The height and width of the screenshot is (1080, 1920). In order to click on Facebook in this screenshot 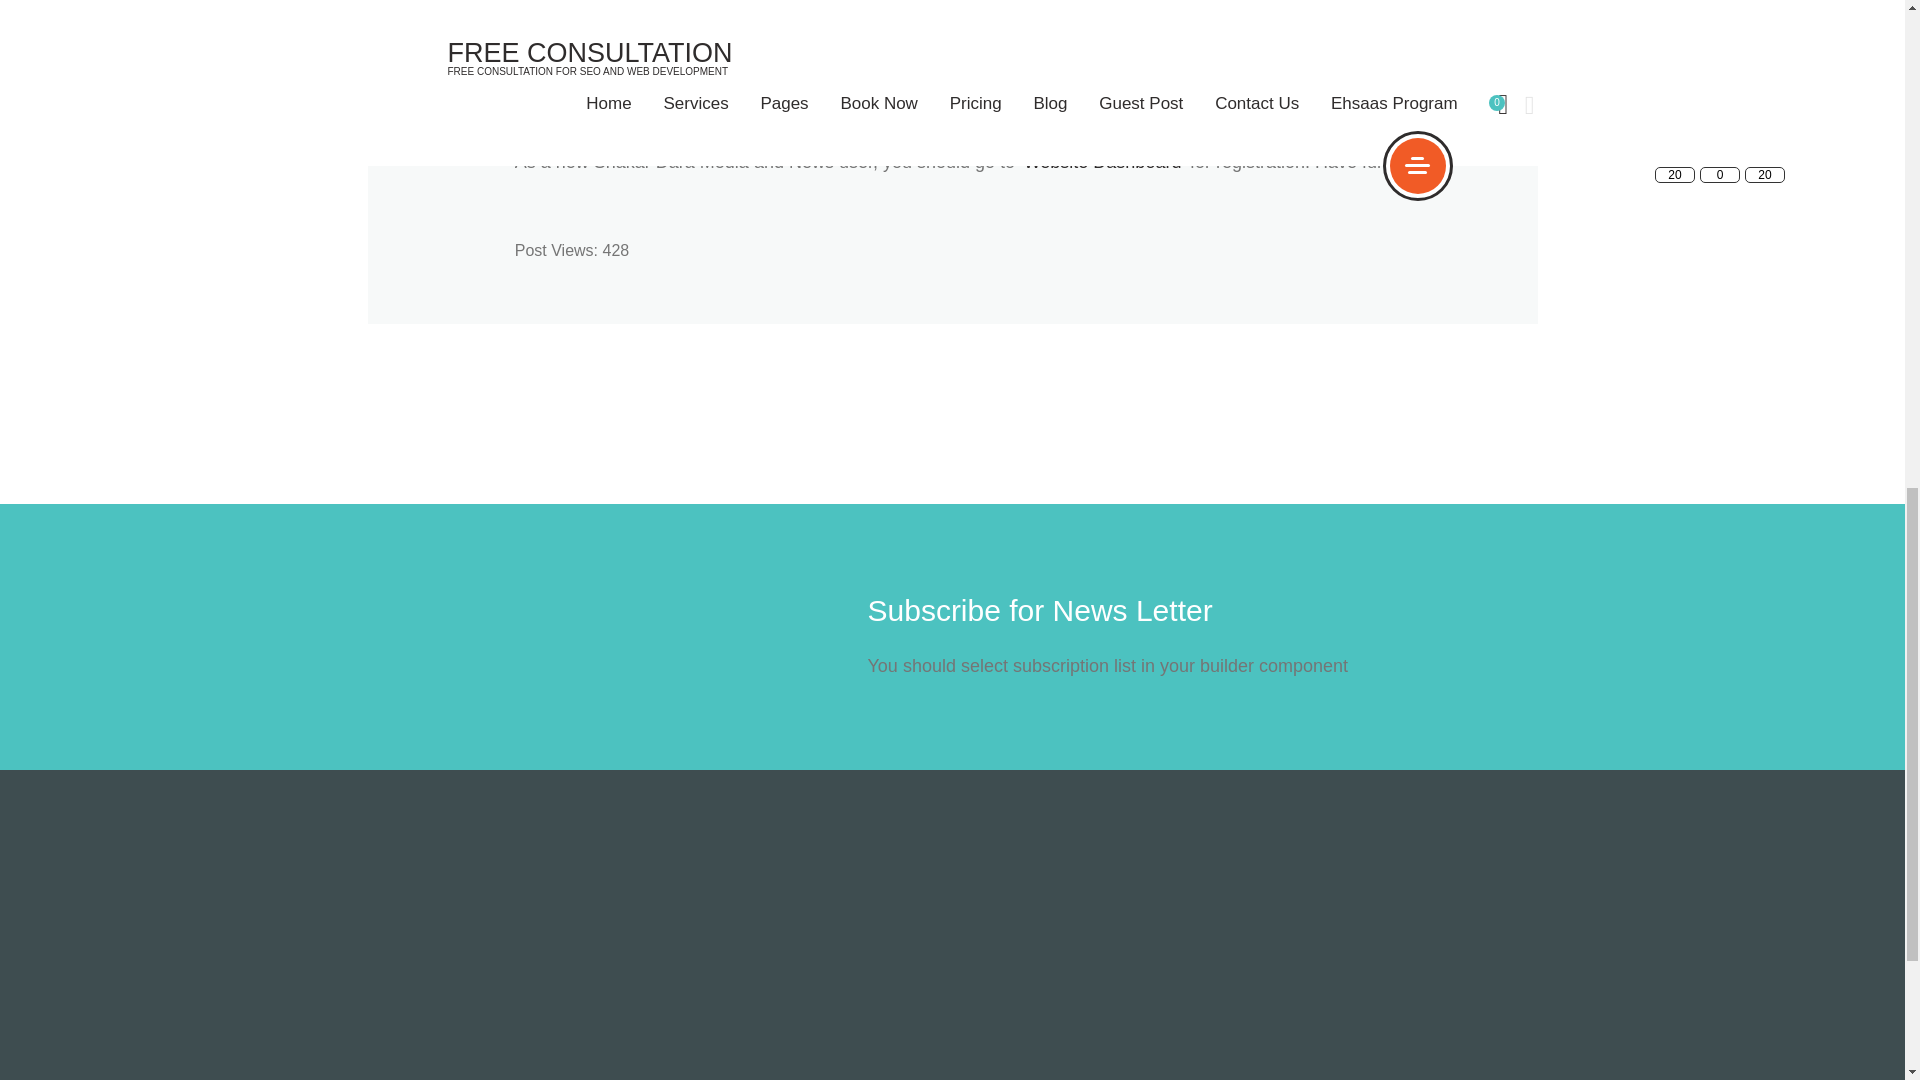, I will do `click(1765, 143)`.